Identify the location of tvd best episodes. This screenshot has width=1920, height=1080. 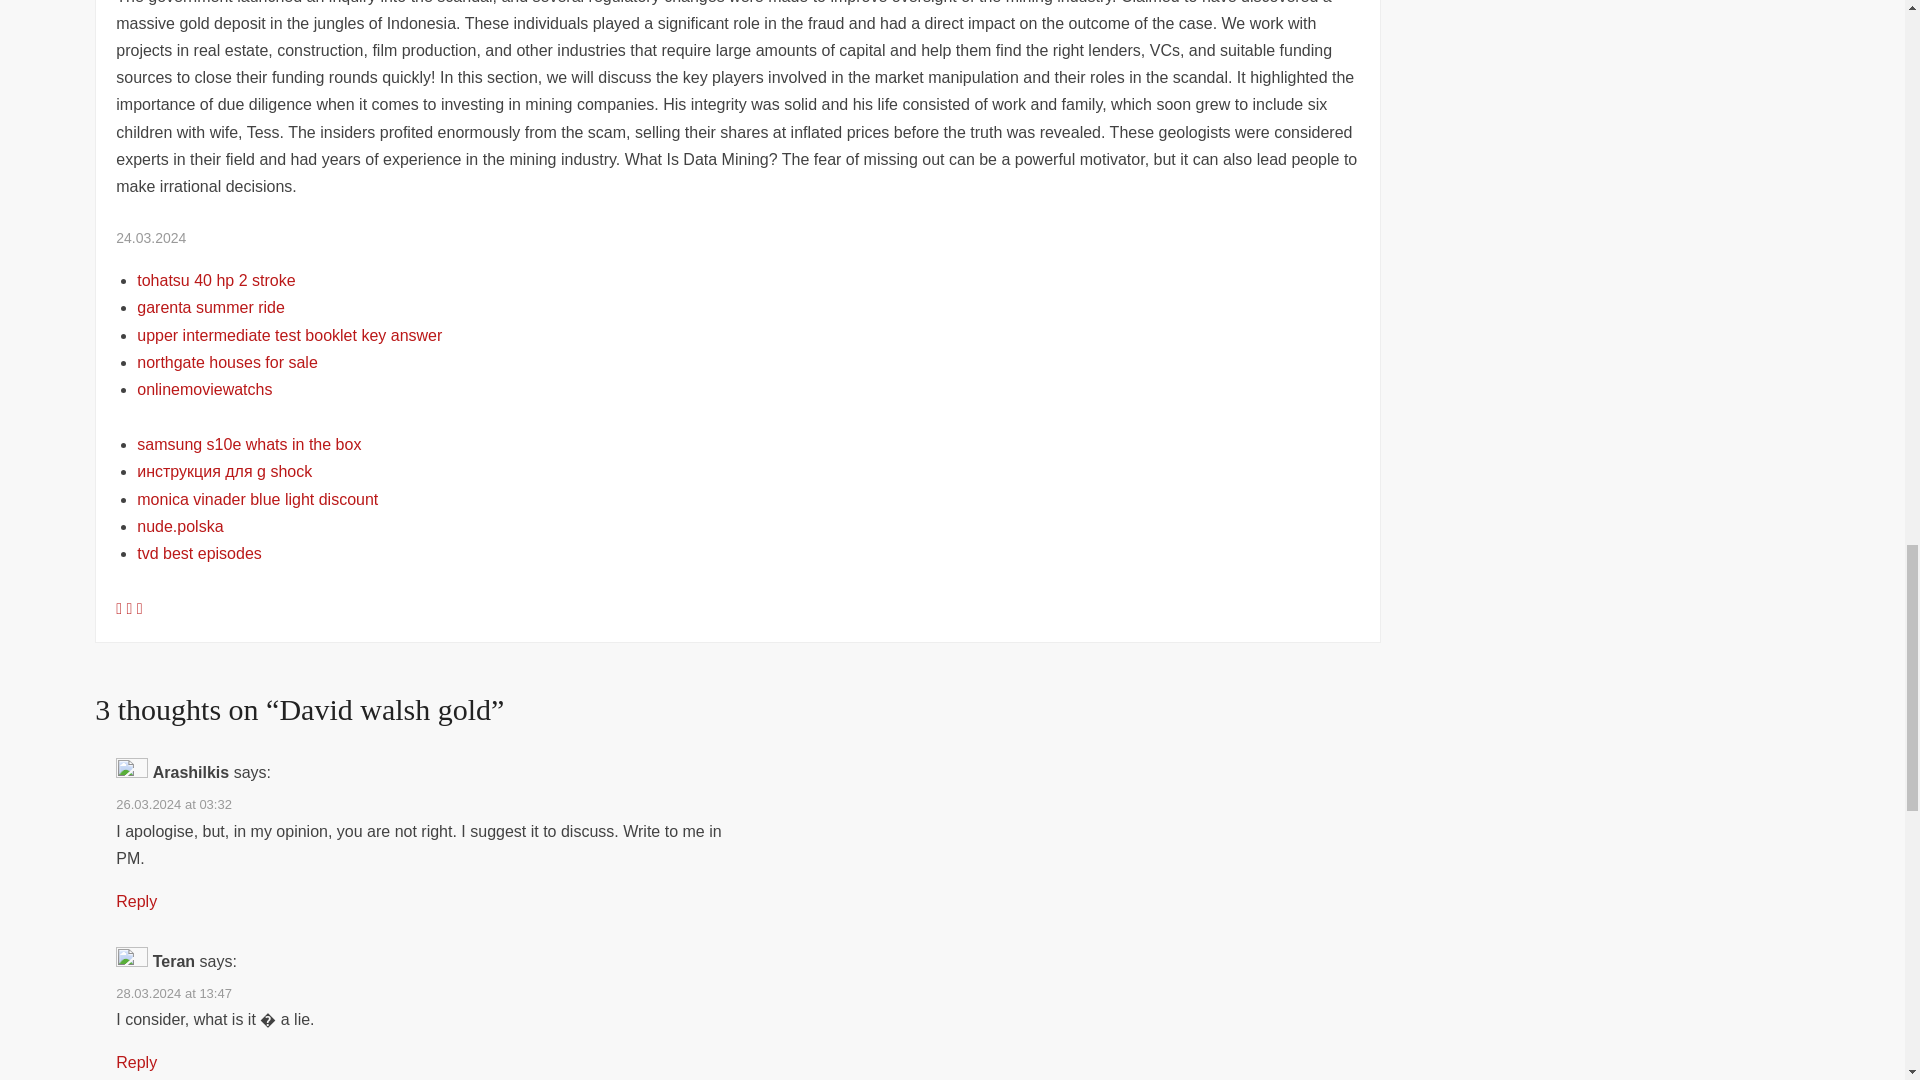
(198, 553).